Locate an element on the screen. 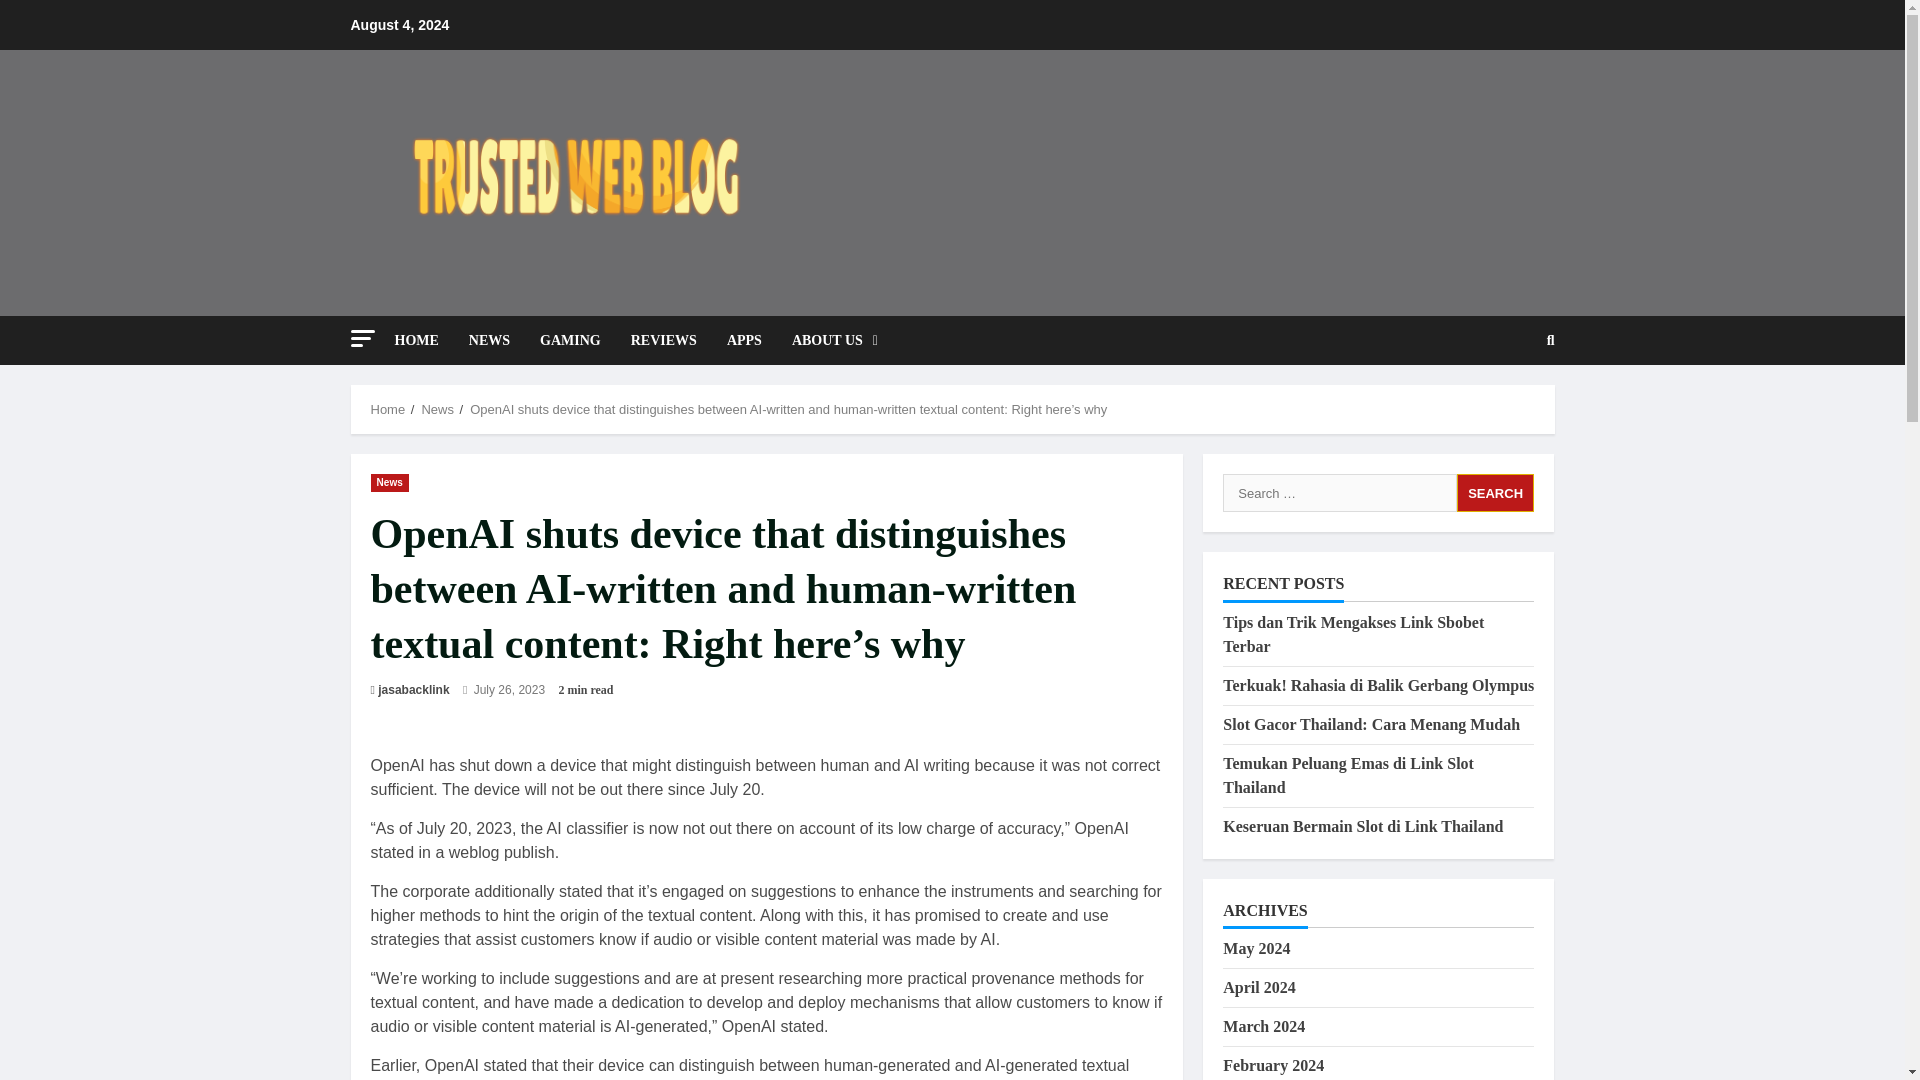 This screenshot has height=1080, width=1920. Home is located at coordinates (388, 408).